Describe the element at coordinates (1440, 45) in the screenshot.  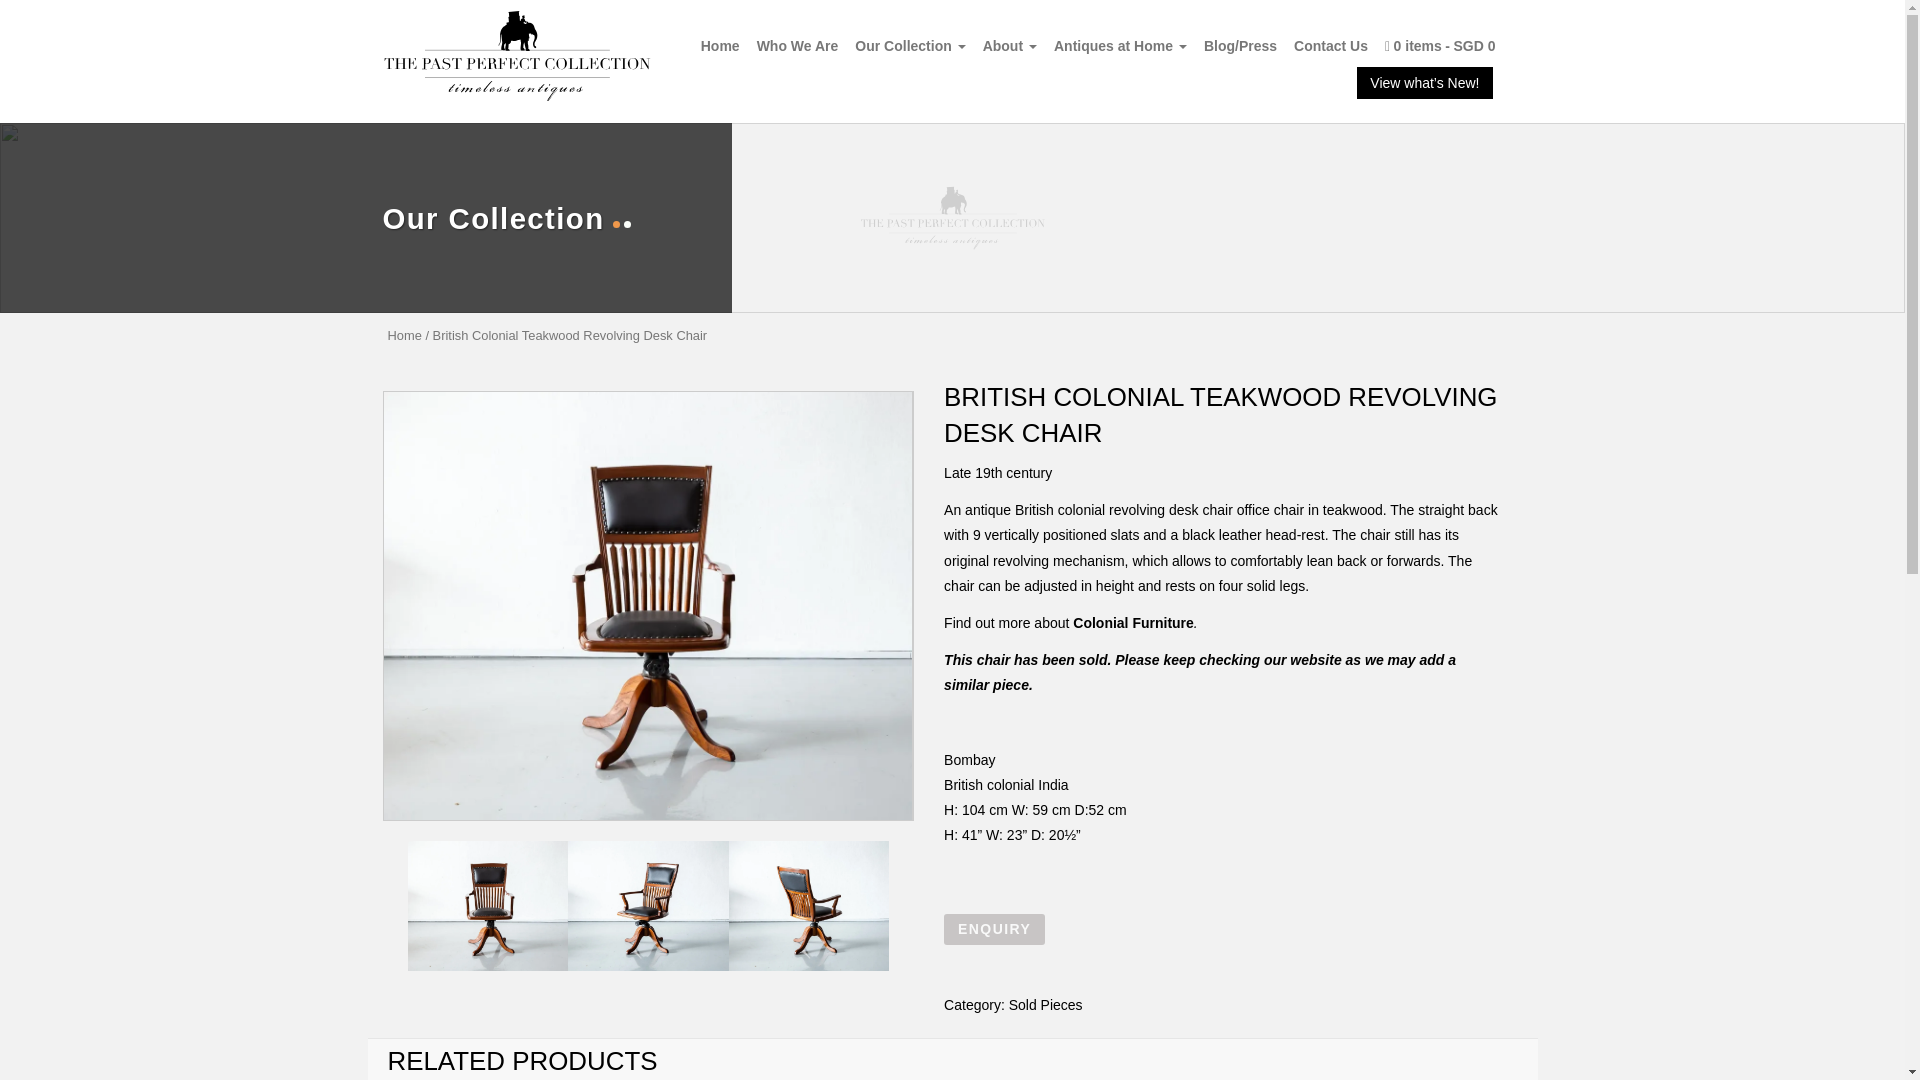
I see `0 itemsSGD 0` at that location.